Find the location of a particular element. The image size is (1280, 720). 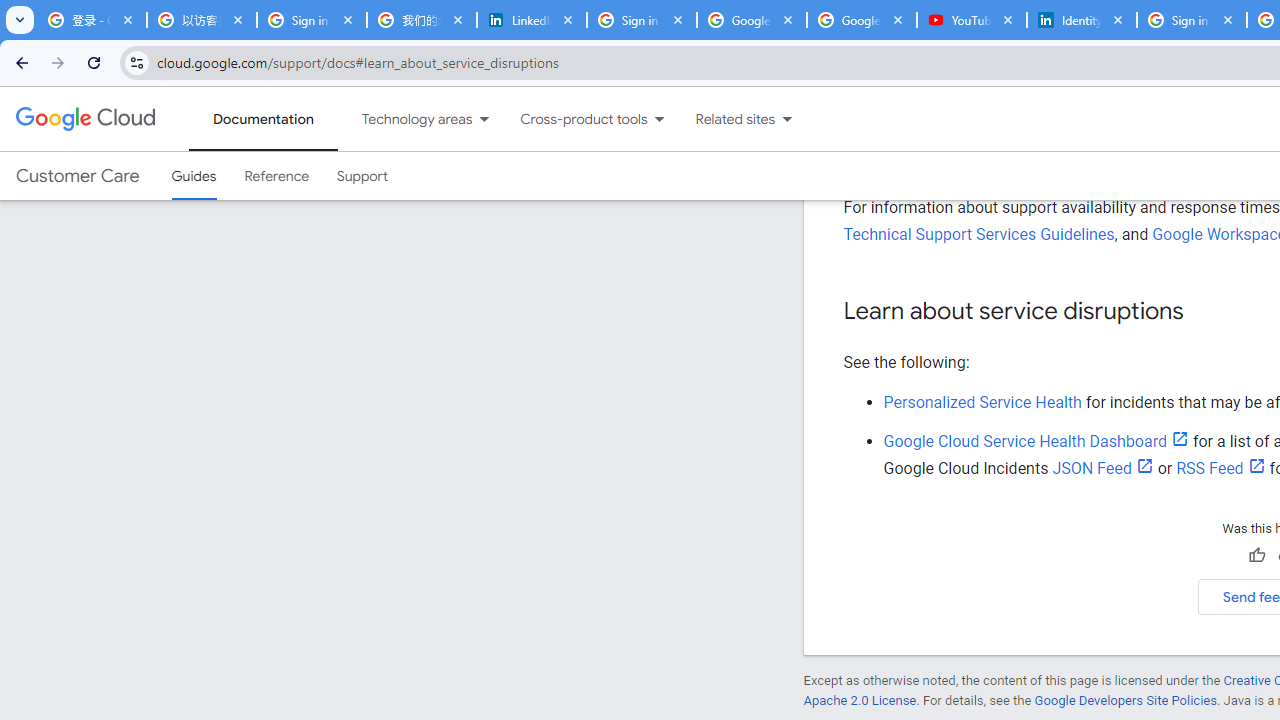

Personalized Service Health is located at coordinates (982, 402).